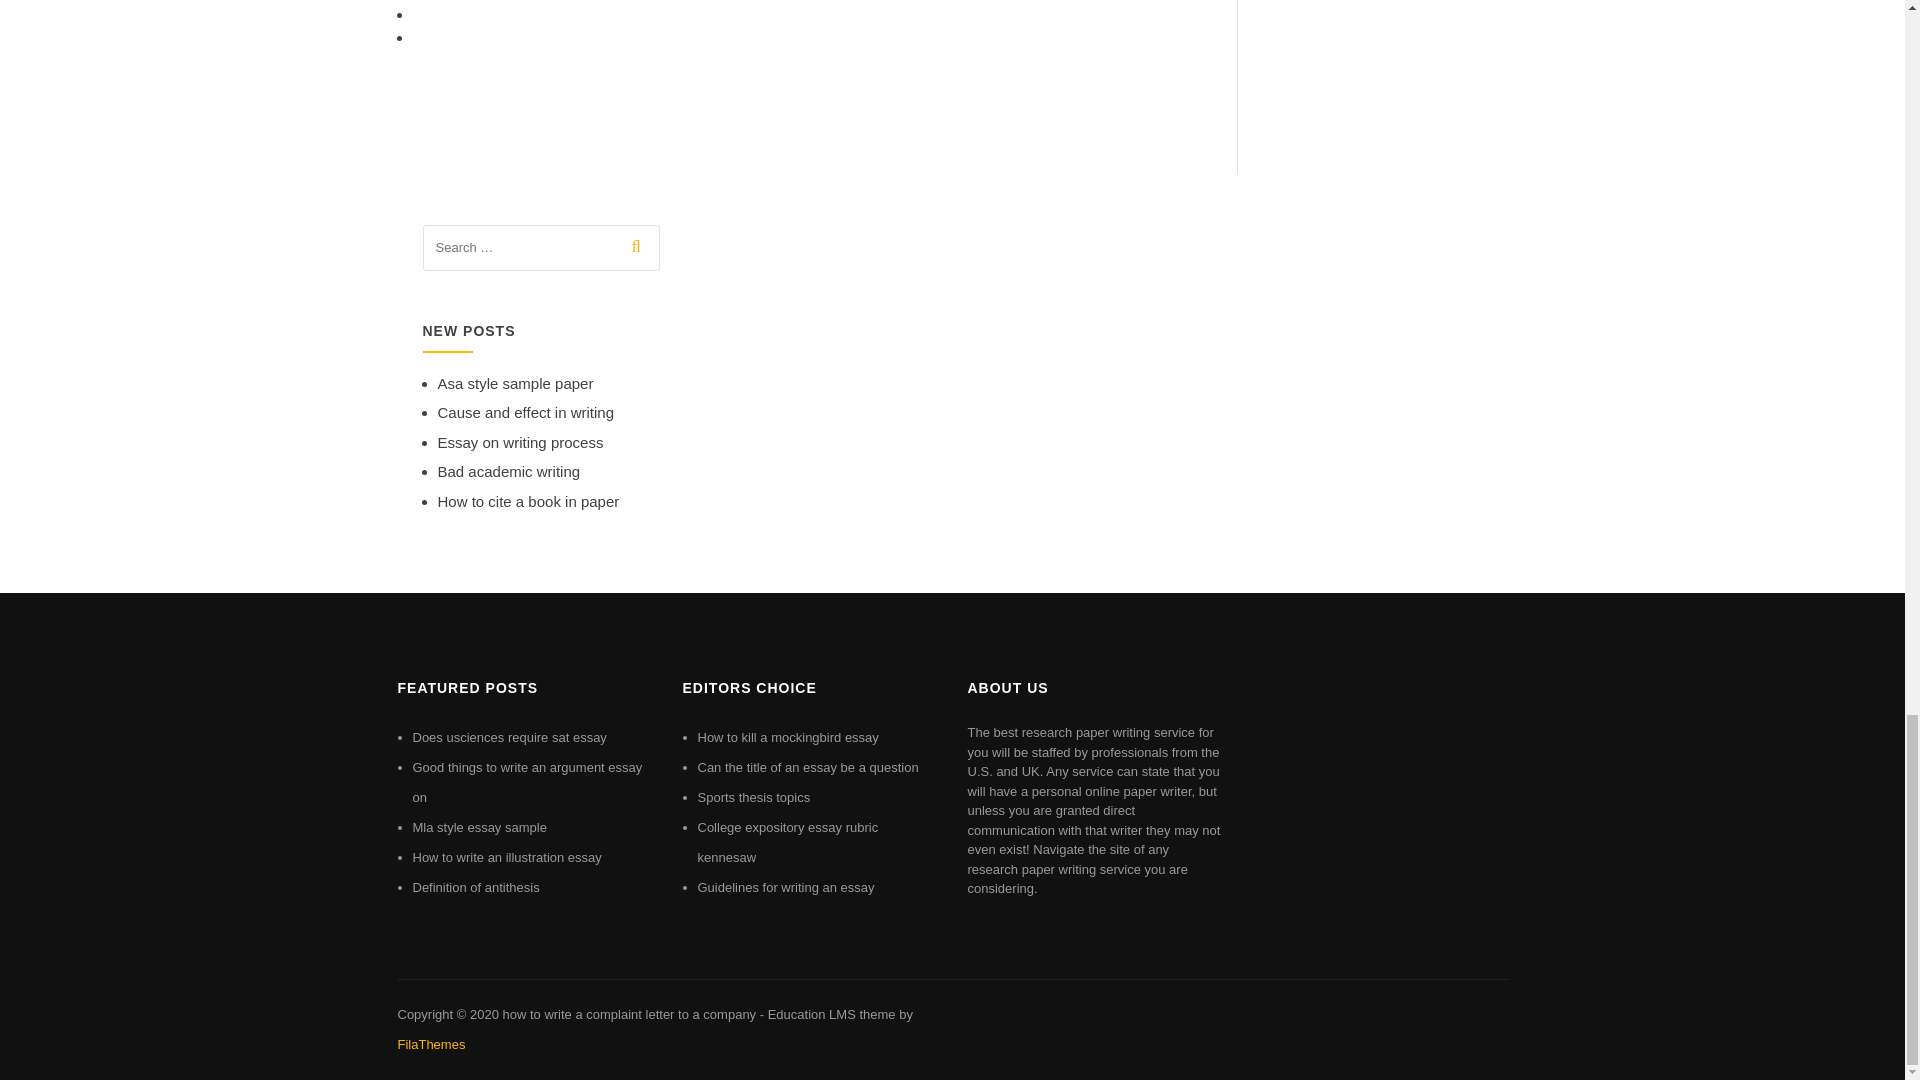  Describe the element at coordinates (506, 857) in the screenshot. I see `How to write an illustration essay` at that location.